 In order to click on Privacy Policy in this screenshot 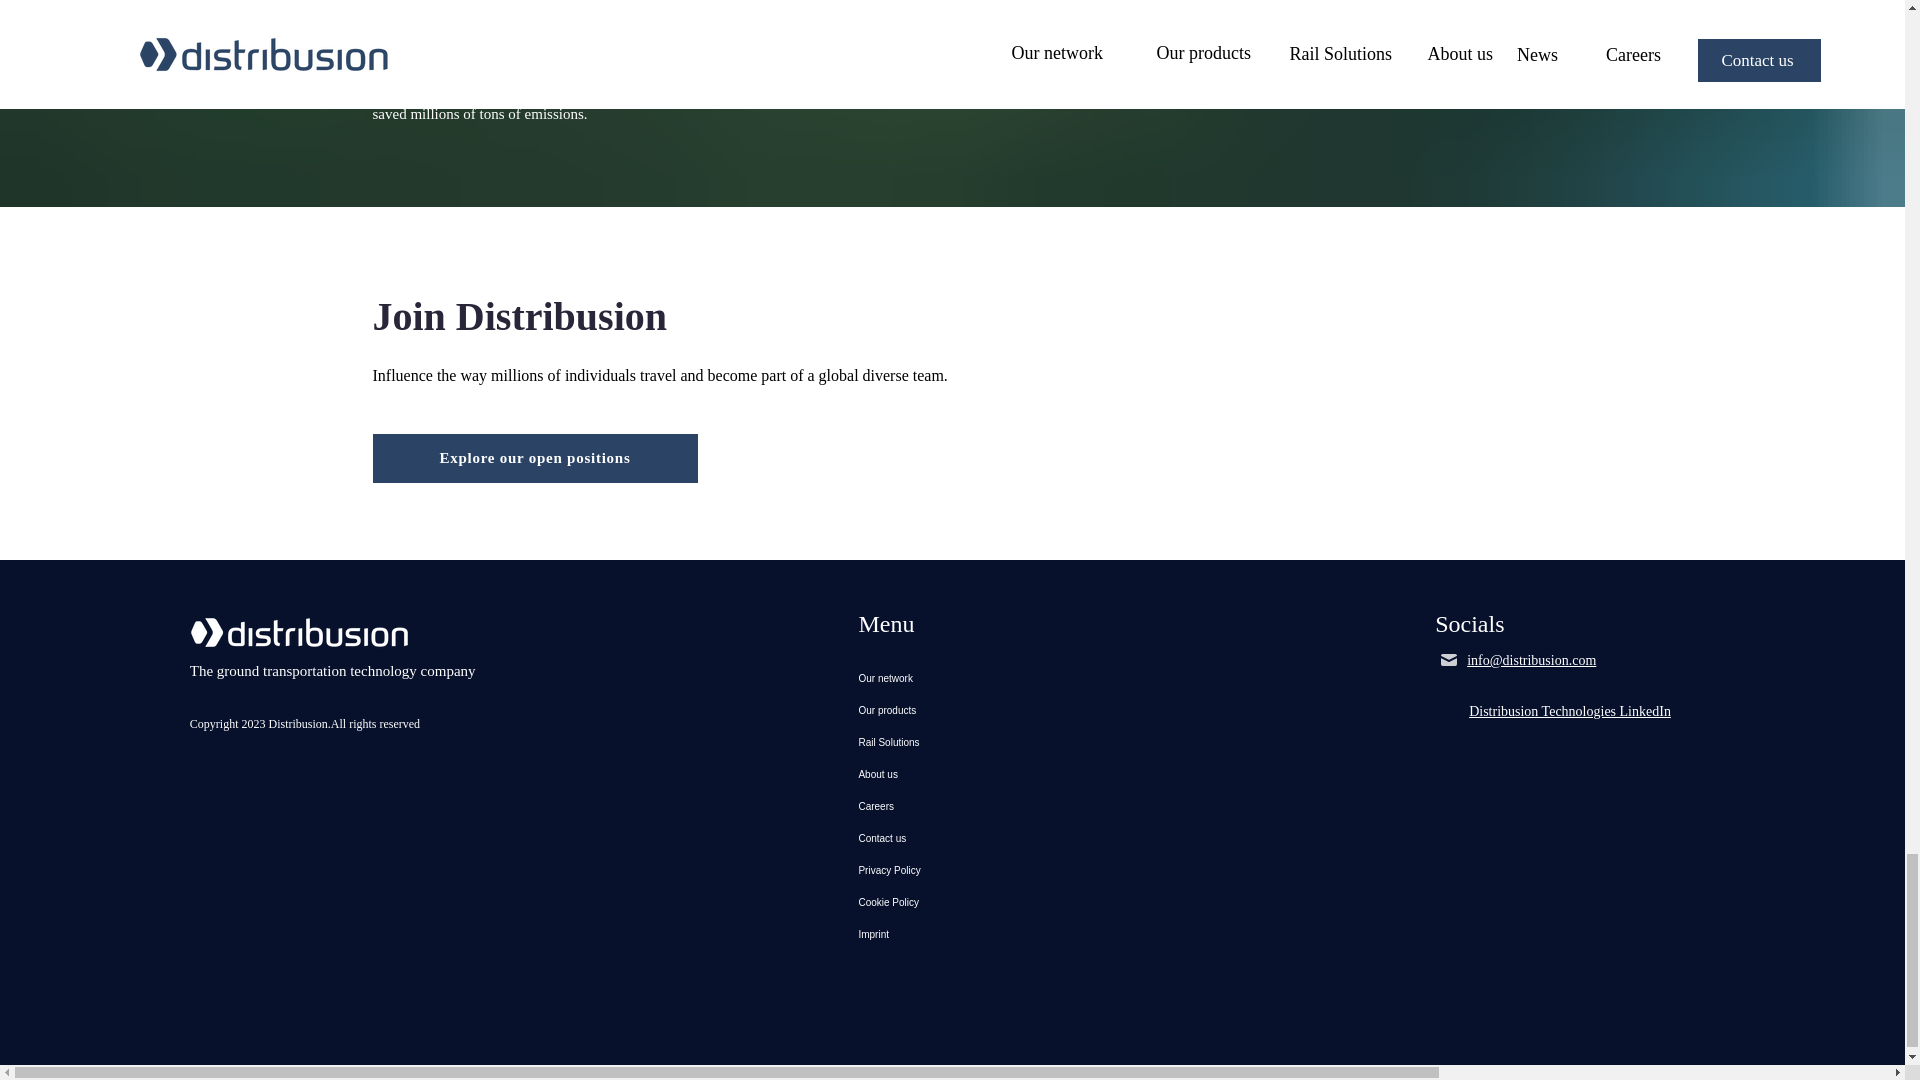, I will do `click(951, 870)`.